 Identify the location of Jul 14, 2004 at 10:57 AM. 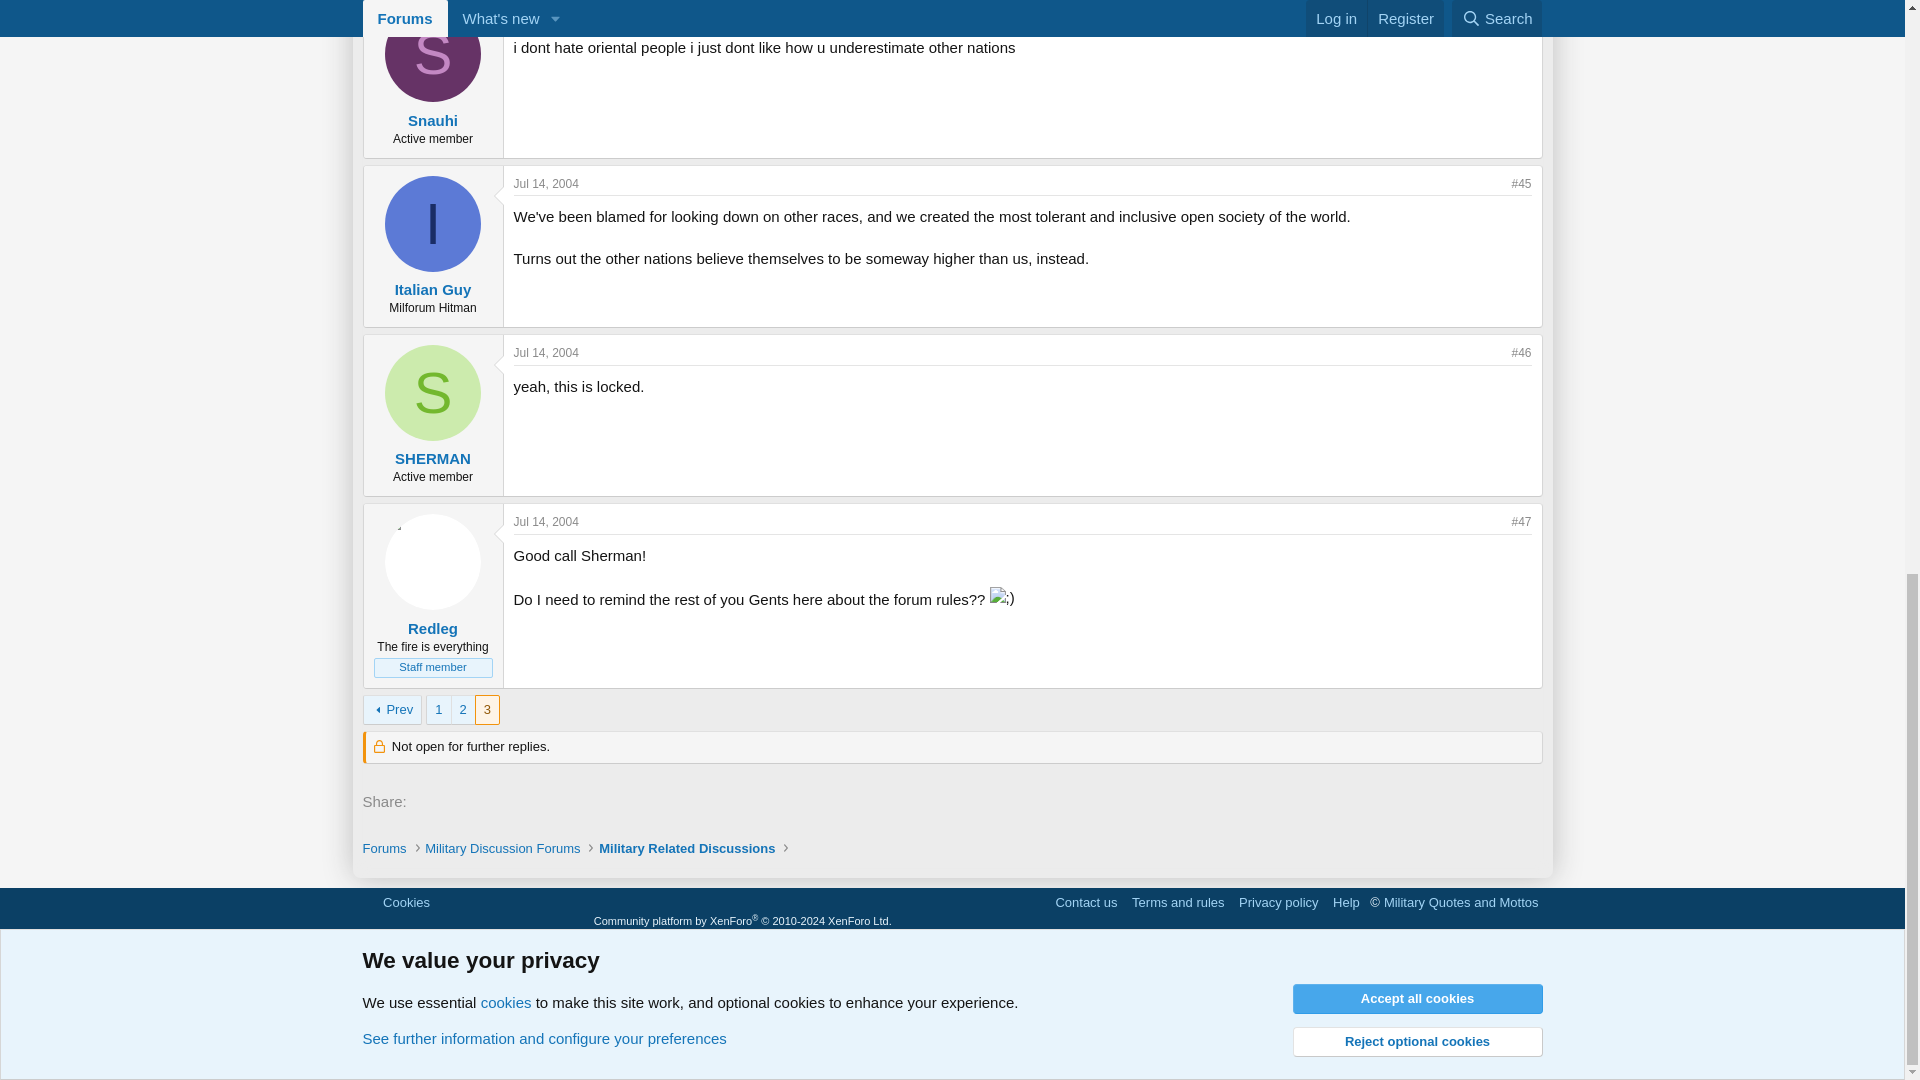
(546, 184).